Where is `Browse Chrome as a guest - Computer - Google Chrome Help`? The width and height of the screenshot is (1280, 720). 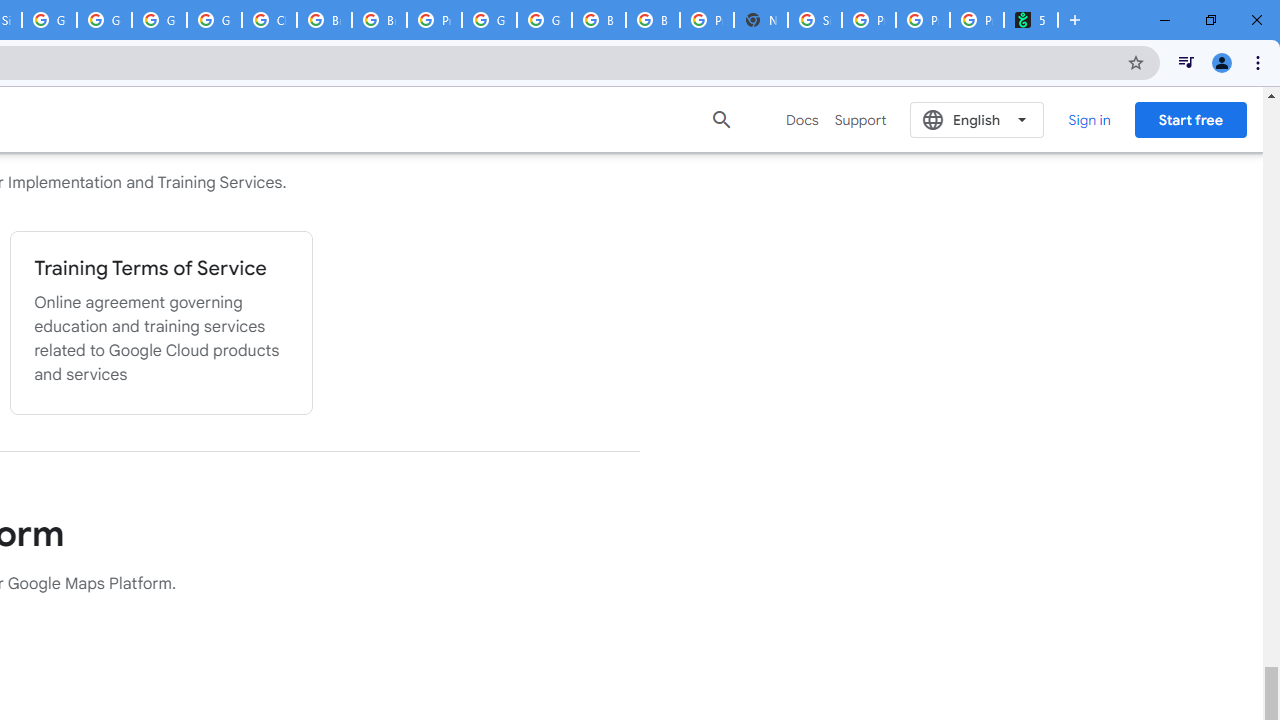 Browse Chrome as a guest - Computer - Google Chrome Help is located at coordinates (324, 20).